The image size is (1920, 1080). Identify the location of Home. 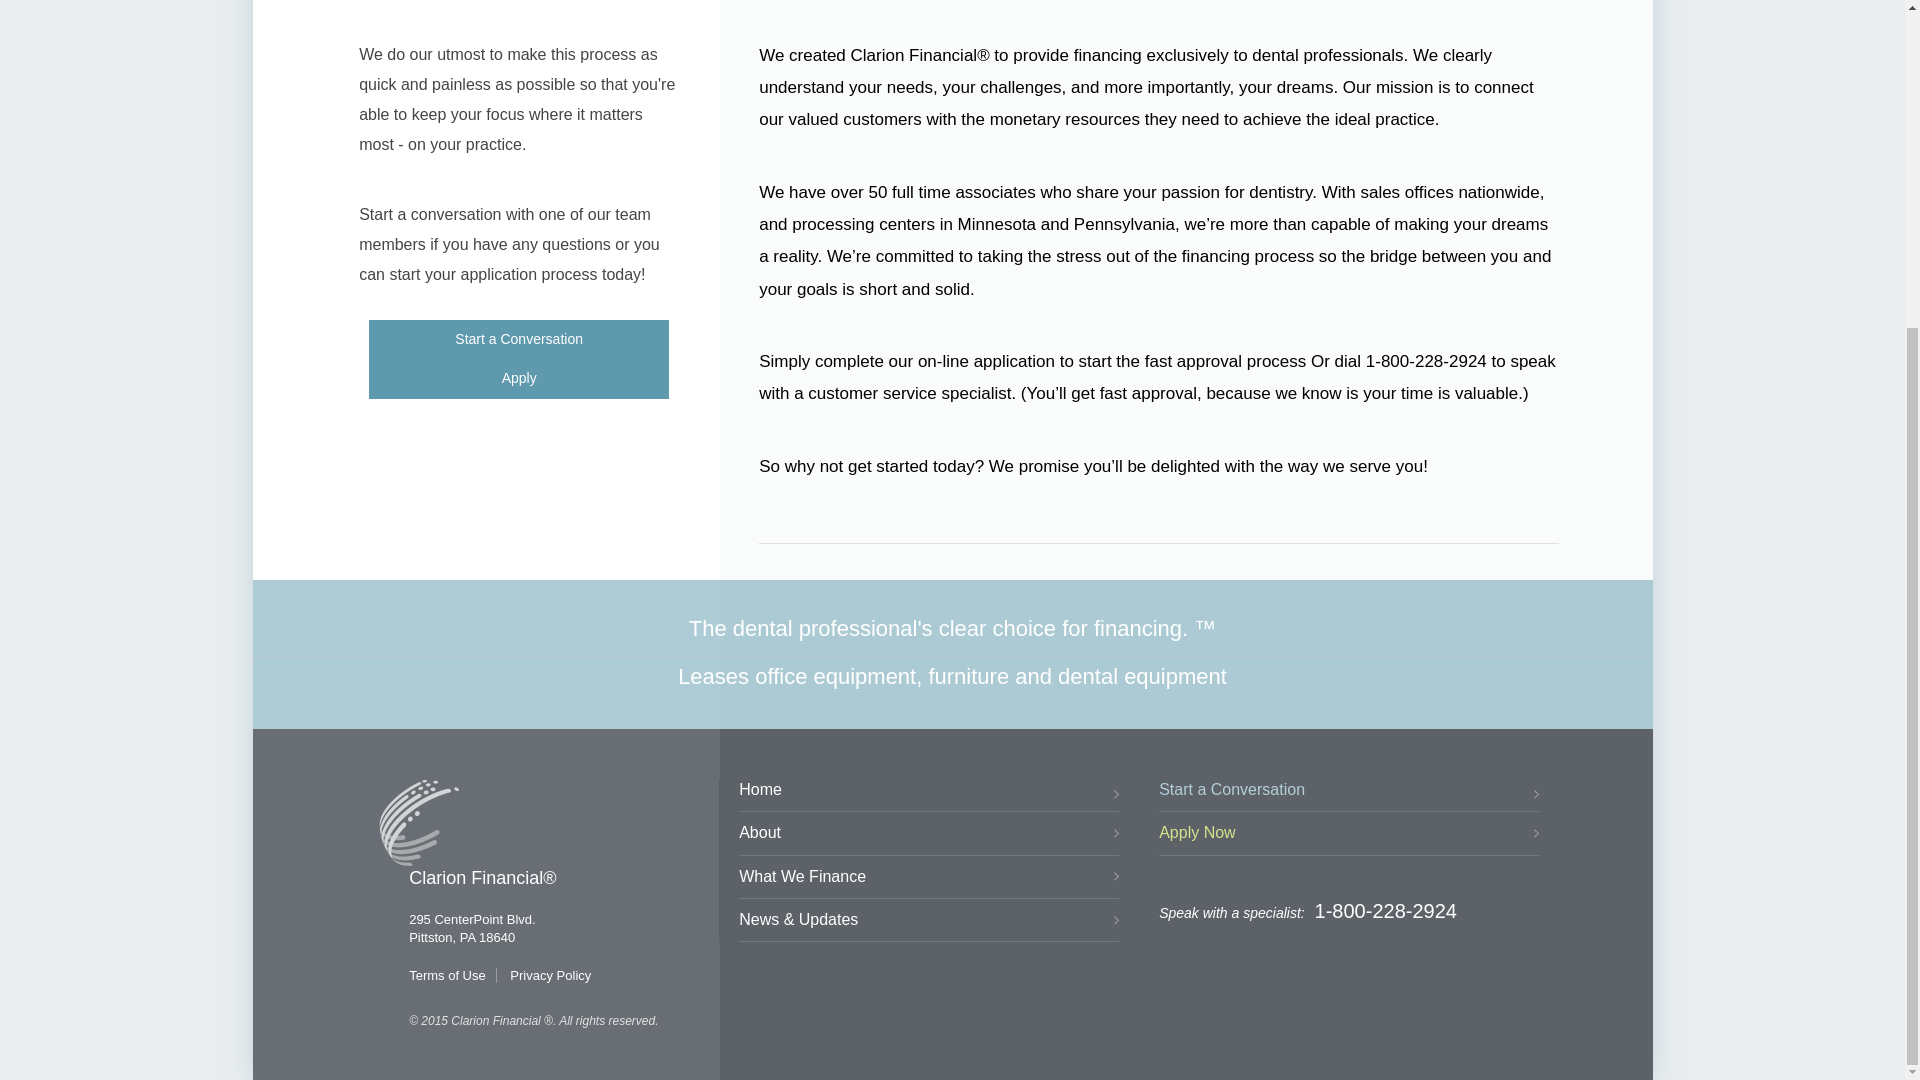
(929, 795).